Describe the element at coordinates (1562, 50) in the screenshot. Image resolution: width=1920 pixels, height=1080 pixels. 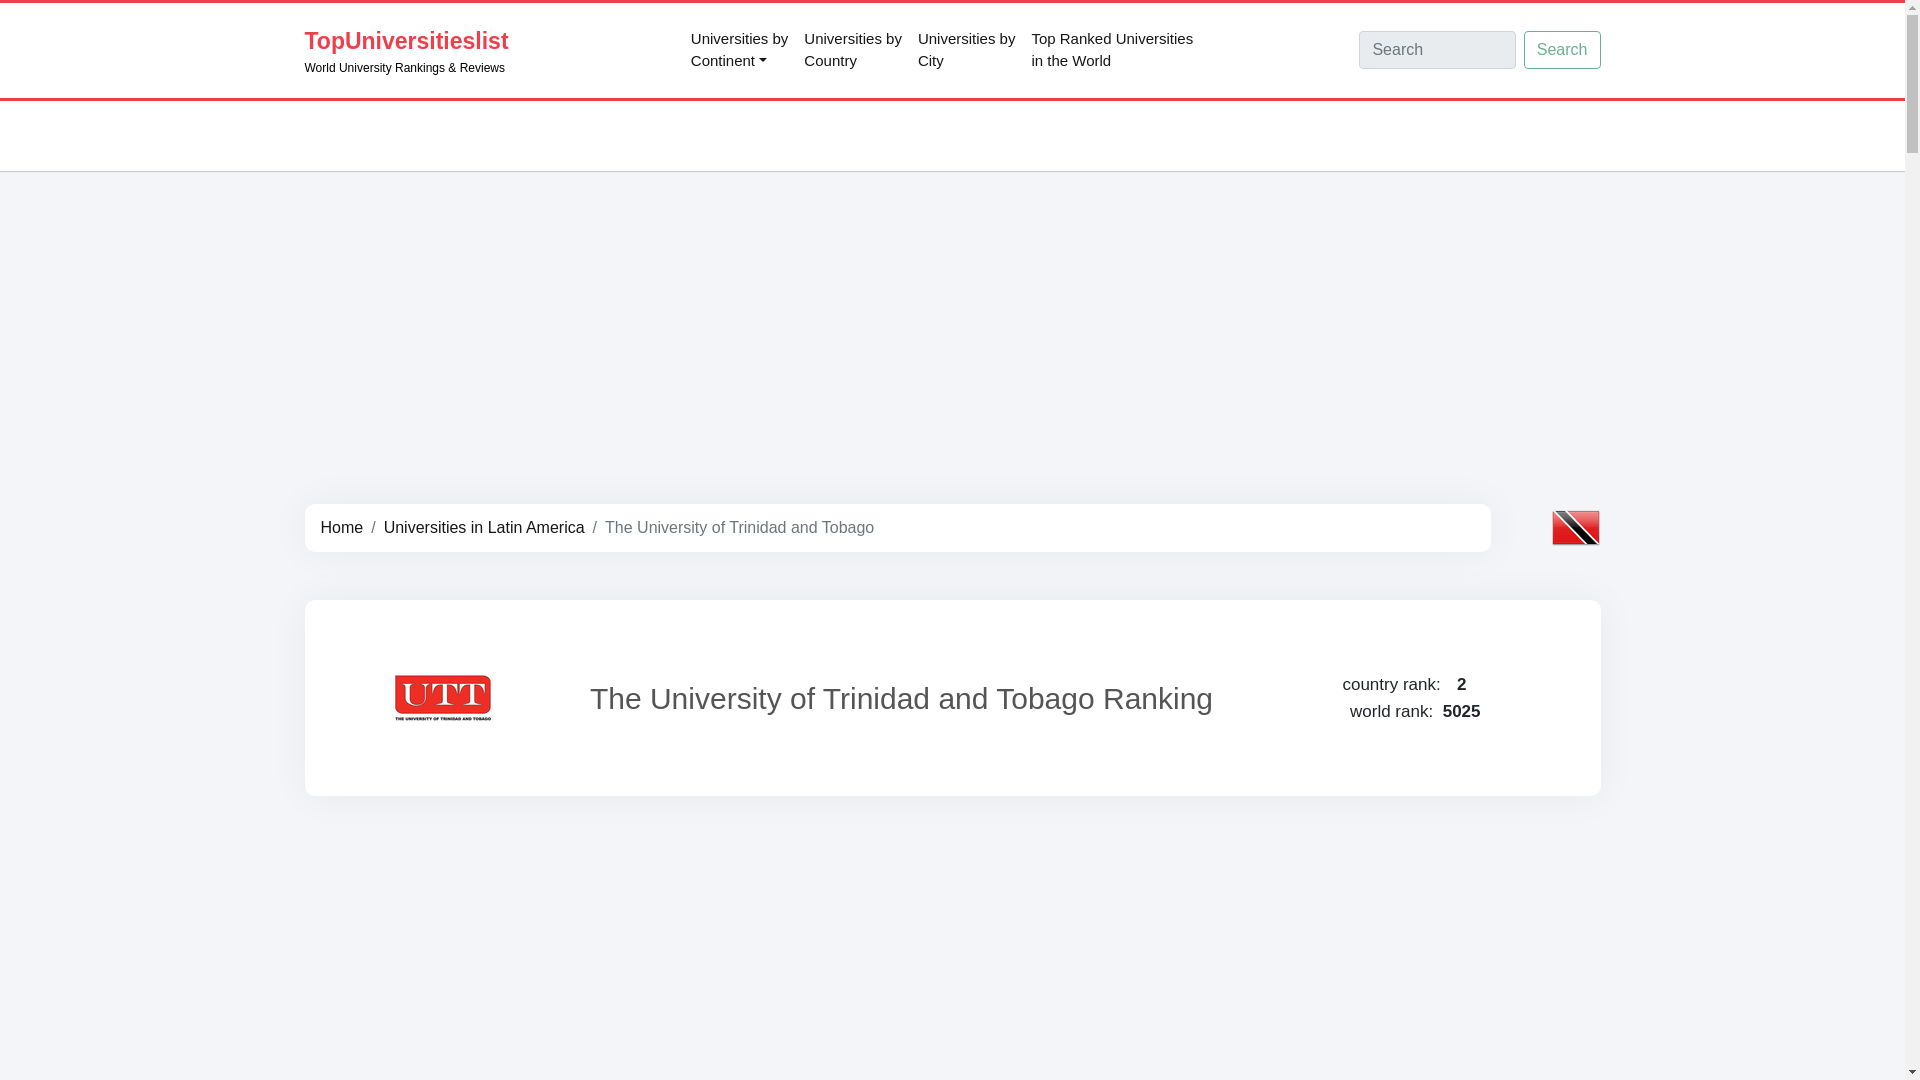
I see `Universities in Latin America` at that location.